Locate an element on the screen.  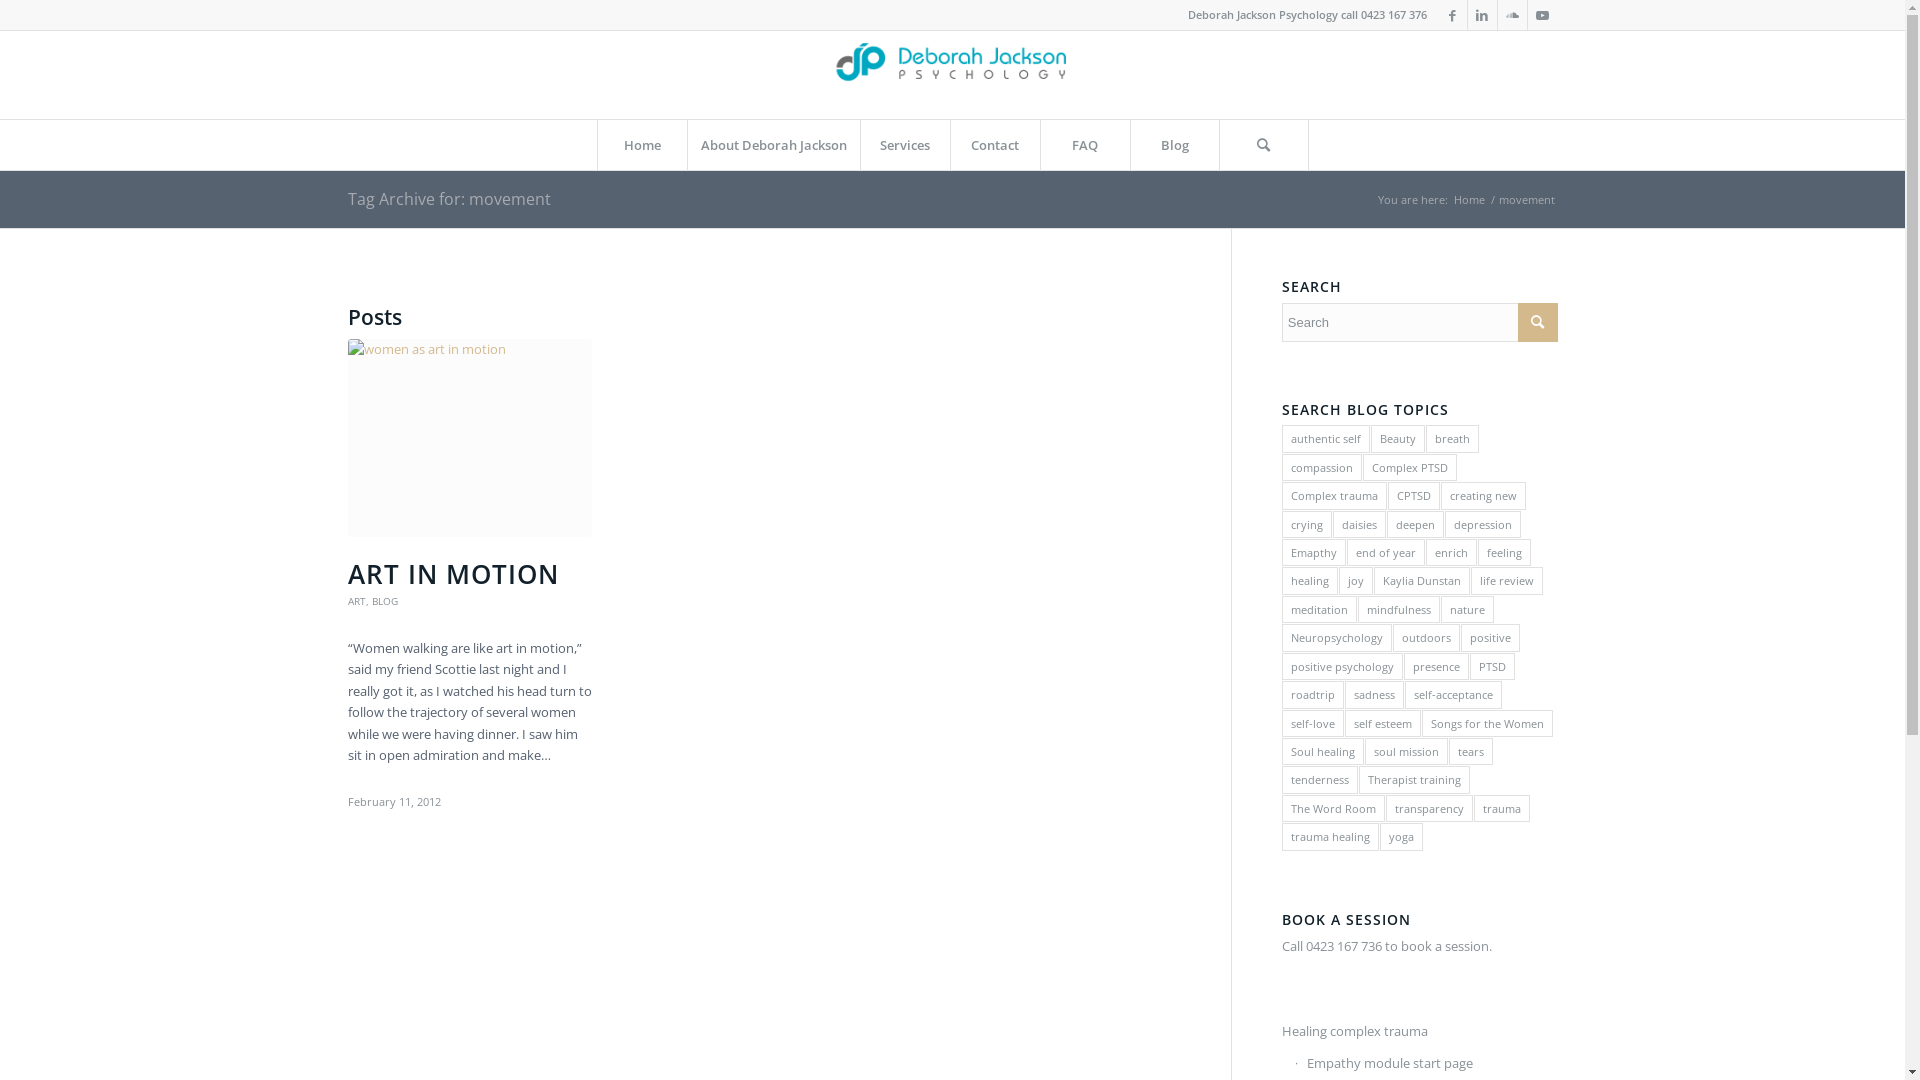
Blog is located at coordinates (1175, 145).